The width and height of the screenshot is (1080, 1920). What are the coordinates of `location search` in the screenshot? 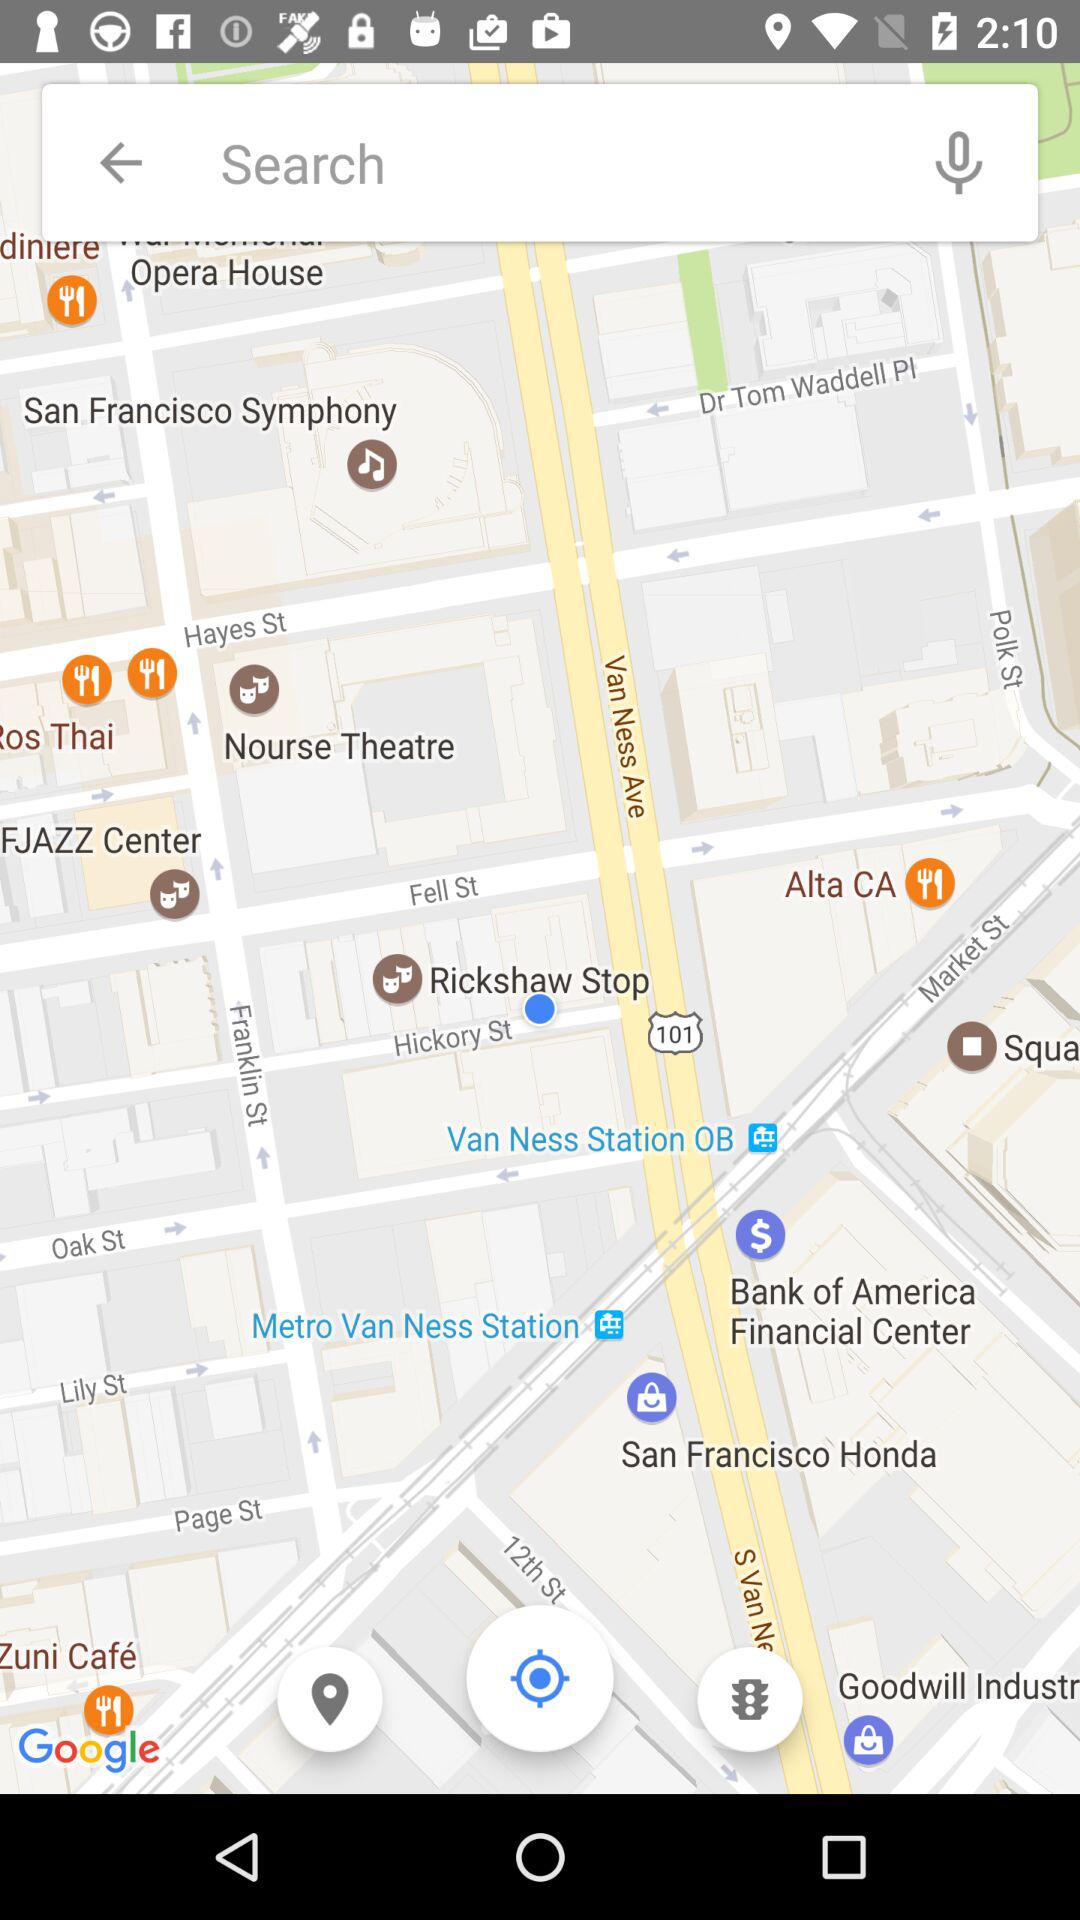 It's located at (550, 162).